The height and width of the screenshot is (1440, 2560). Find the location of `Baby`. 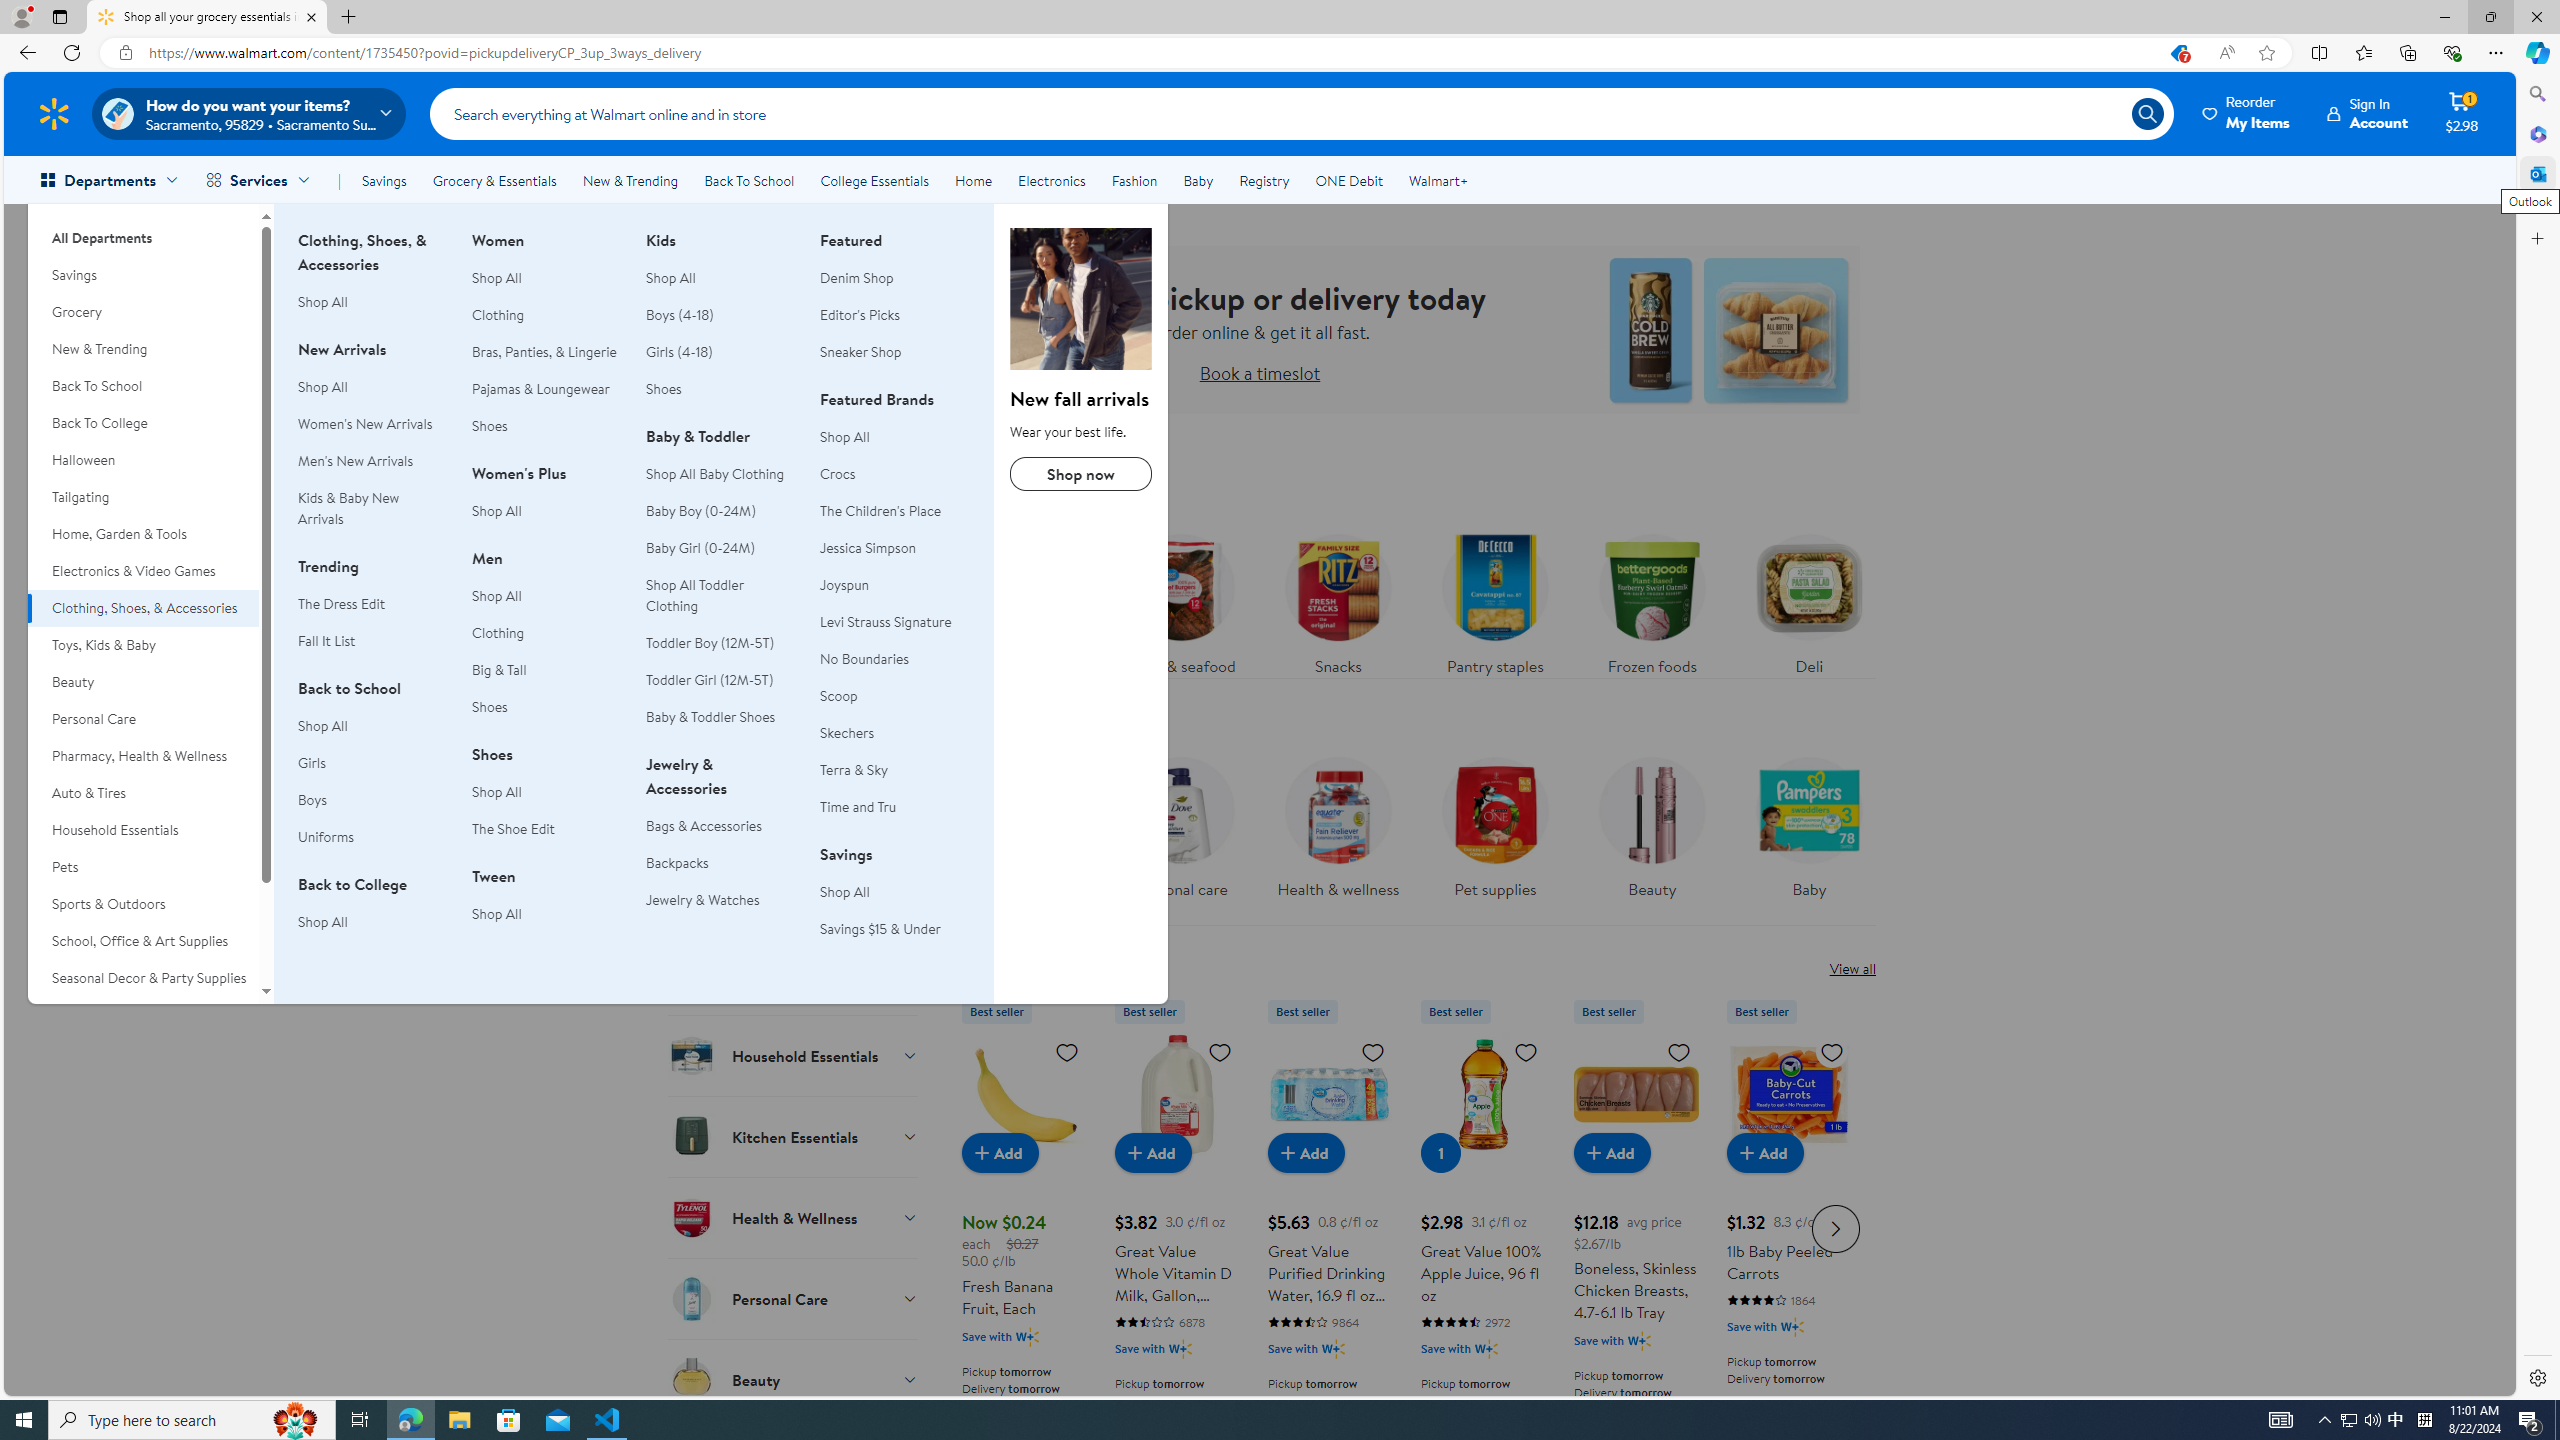

Baby is located at coordinates (1808, 822).